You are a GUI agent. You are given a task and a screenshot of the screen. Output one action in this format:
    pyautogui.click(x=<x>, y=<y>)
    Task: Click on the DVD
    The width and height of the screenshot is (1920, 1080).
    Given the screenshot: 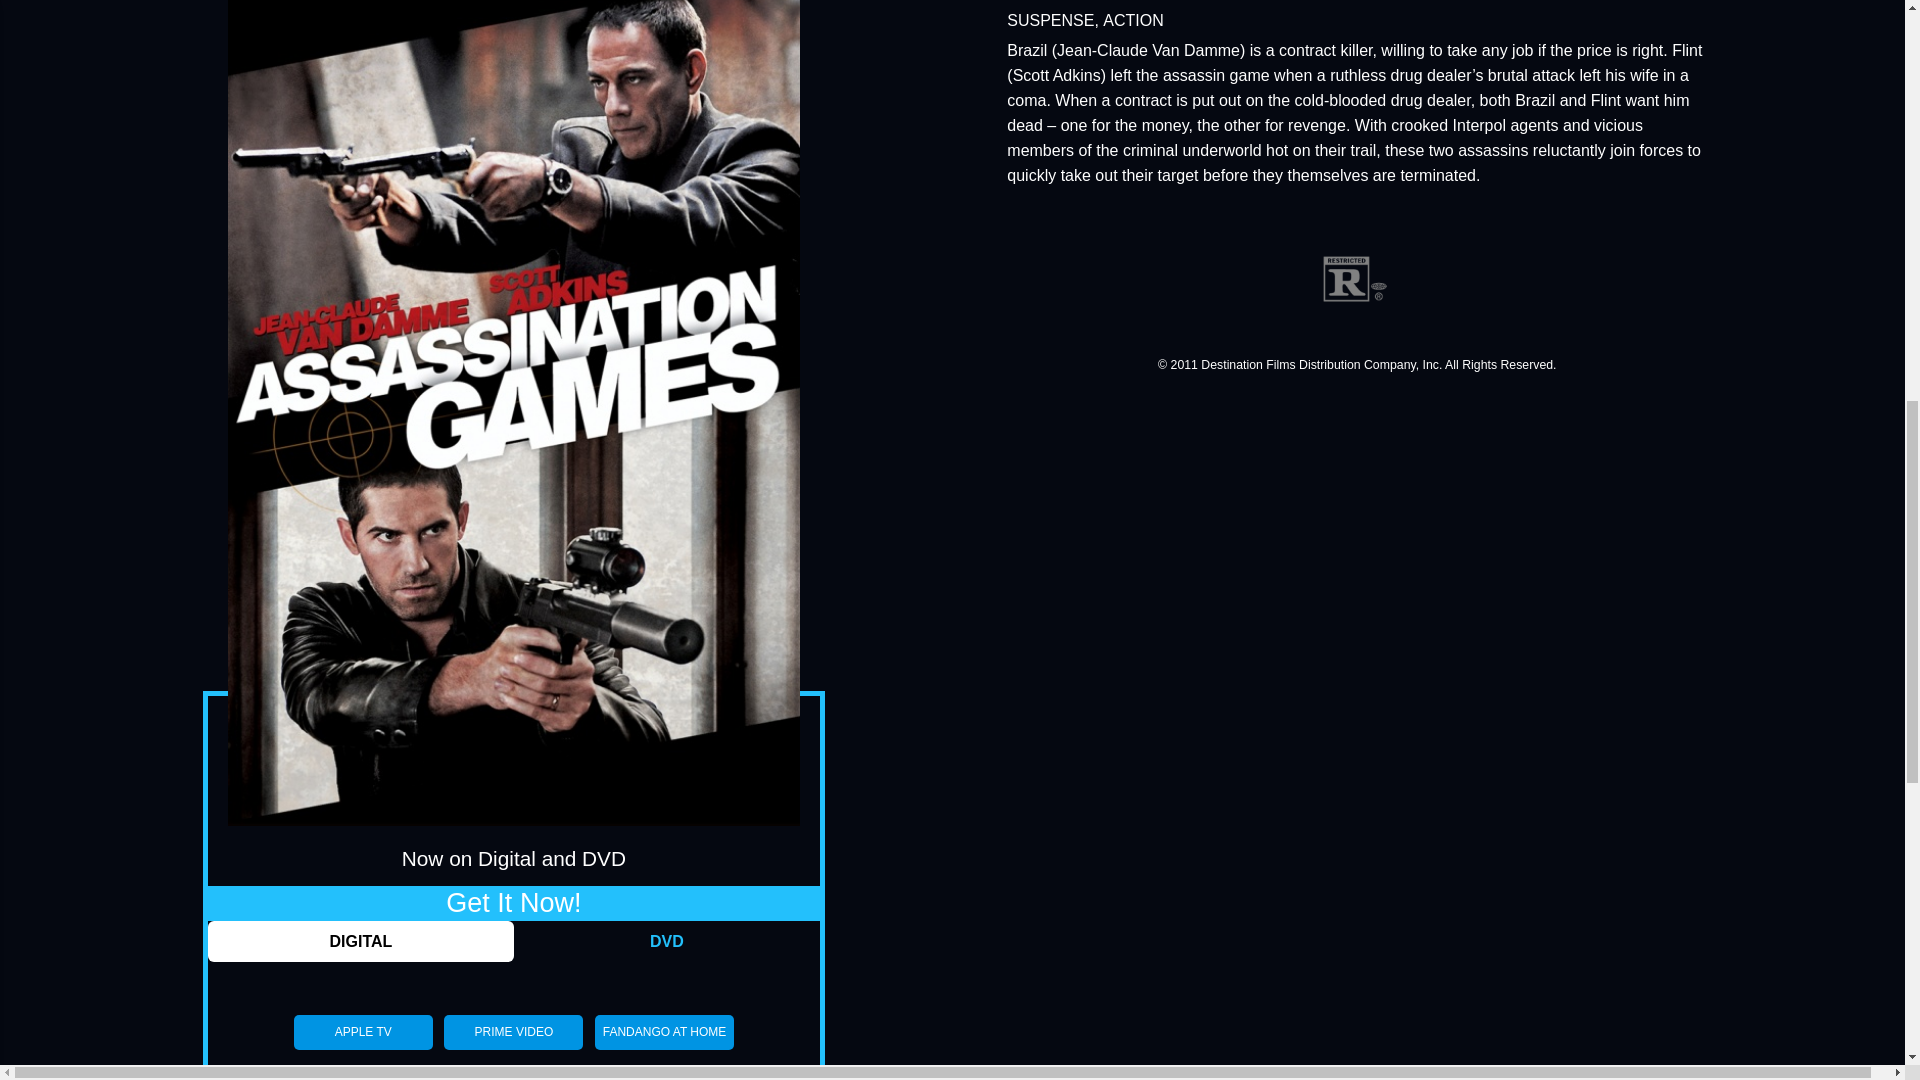 What is the action you would take?
    pyautogui.click(x=666, y=942)
    